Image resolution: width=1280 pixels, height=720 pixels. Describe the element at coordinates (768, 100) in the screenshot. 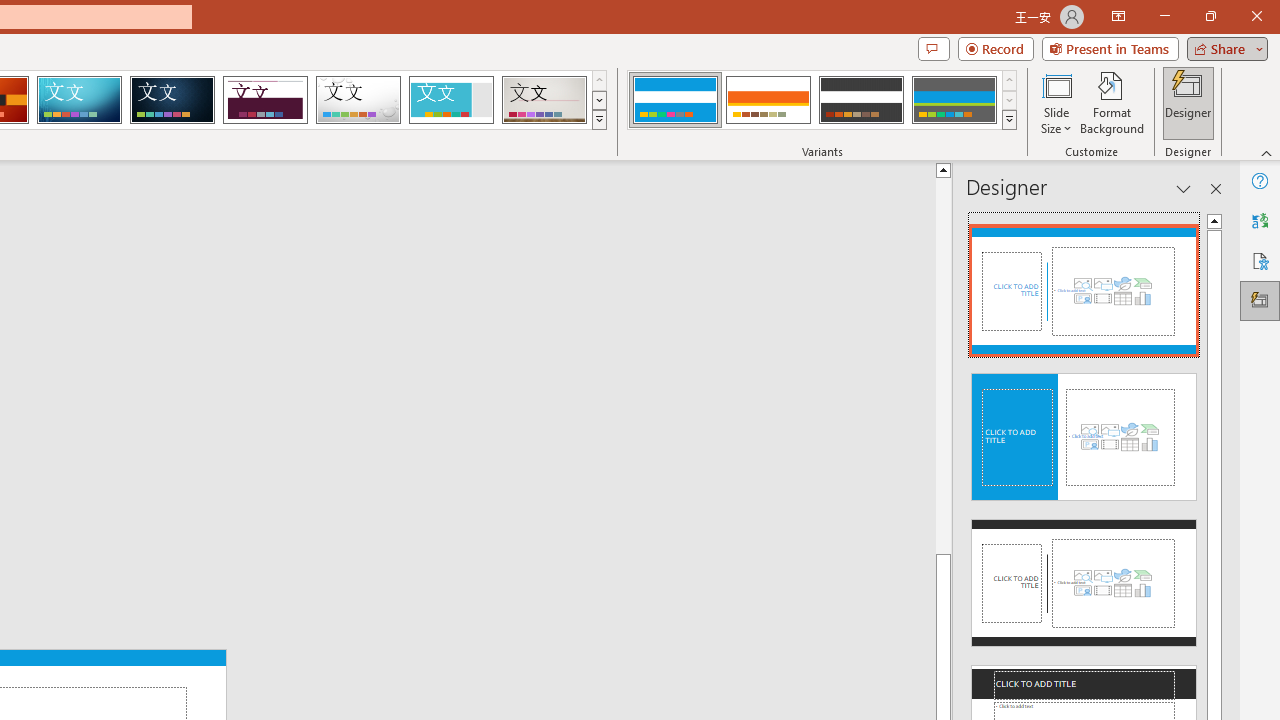

I see `Banded Variant 2` at that location.